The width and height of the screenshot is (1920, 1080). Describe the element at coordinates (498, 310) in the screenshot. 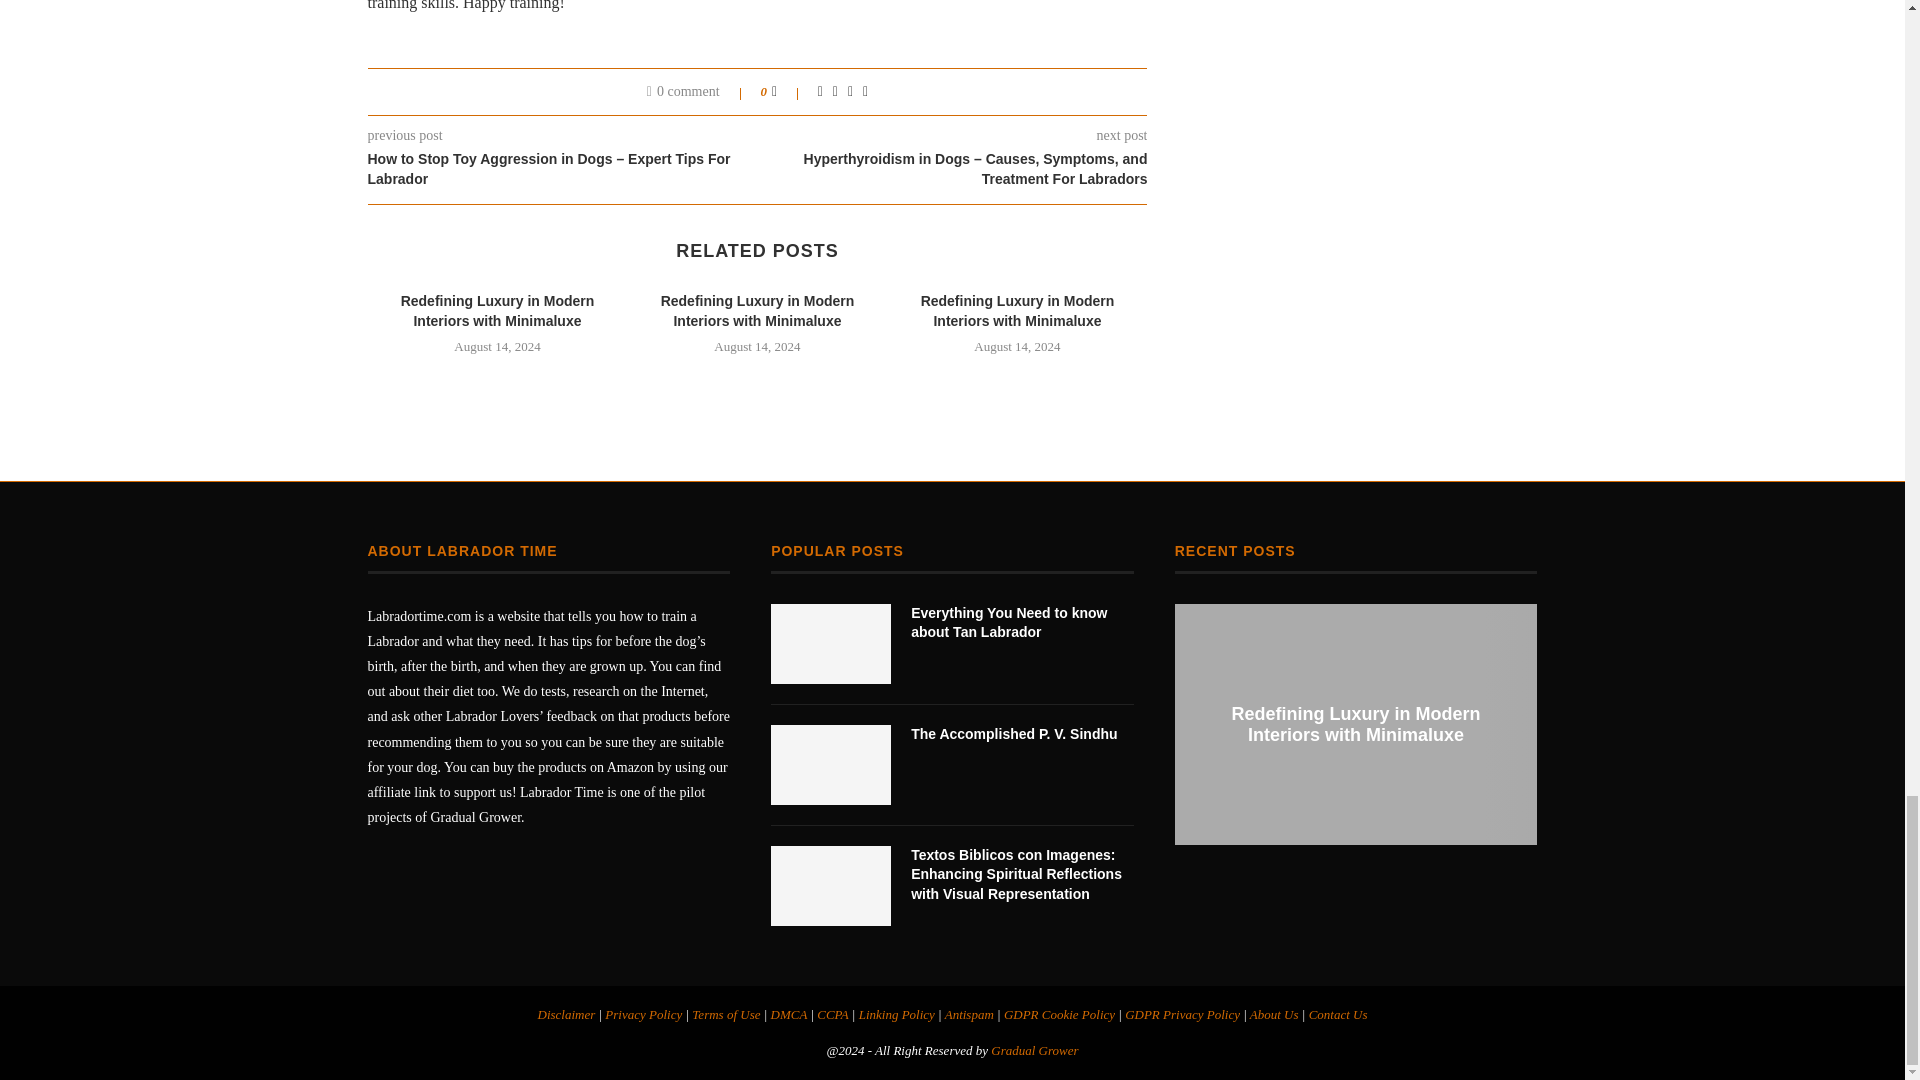

I see `Redefining Luxury in Modern Interiors with Minimaluxe` at that location.